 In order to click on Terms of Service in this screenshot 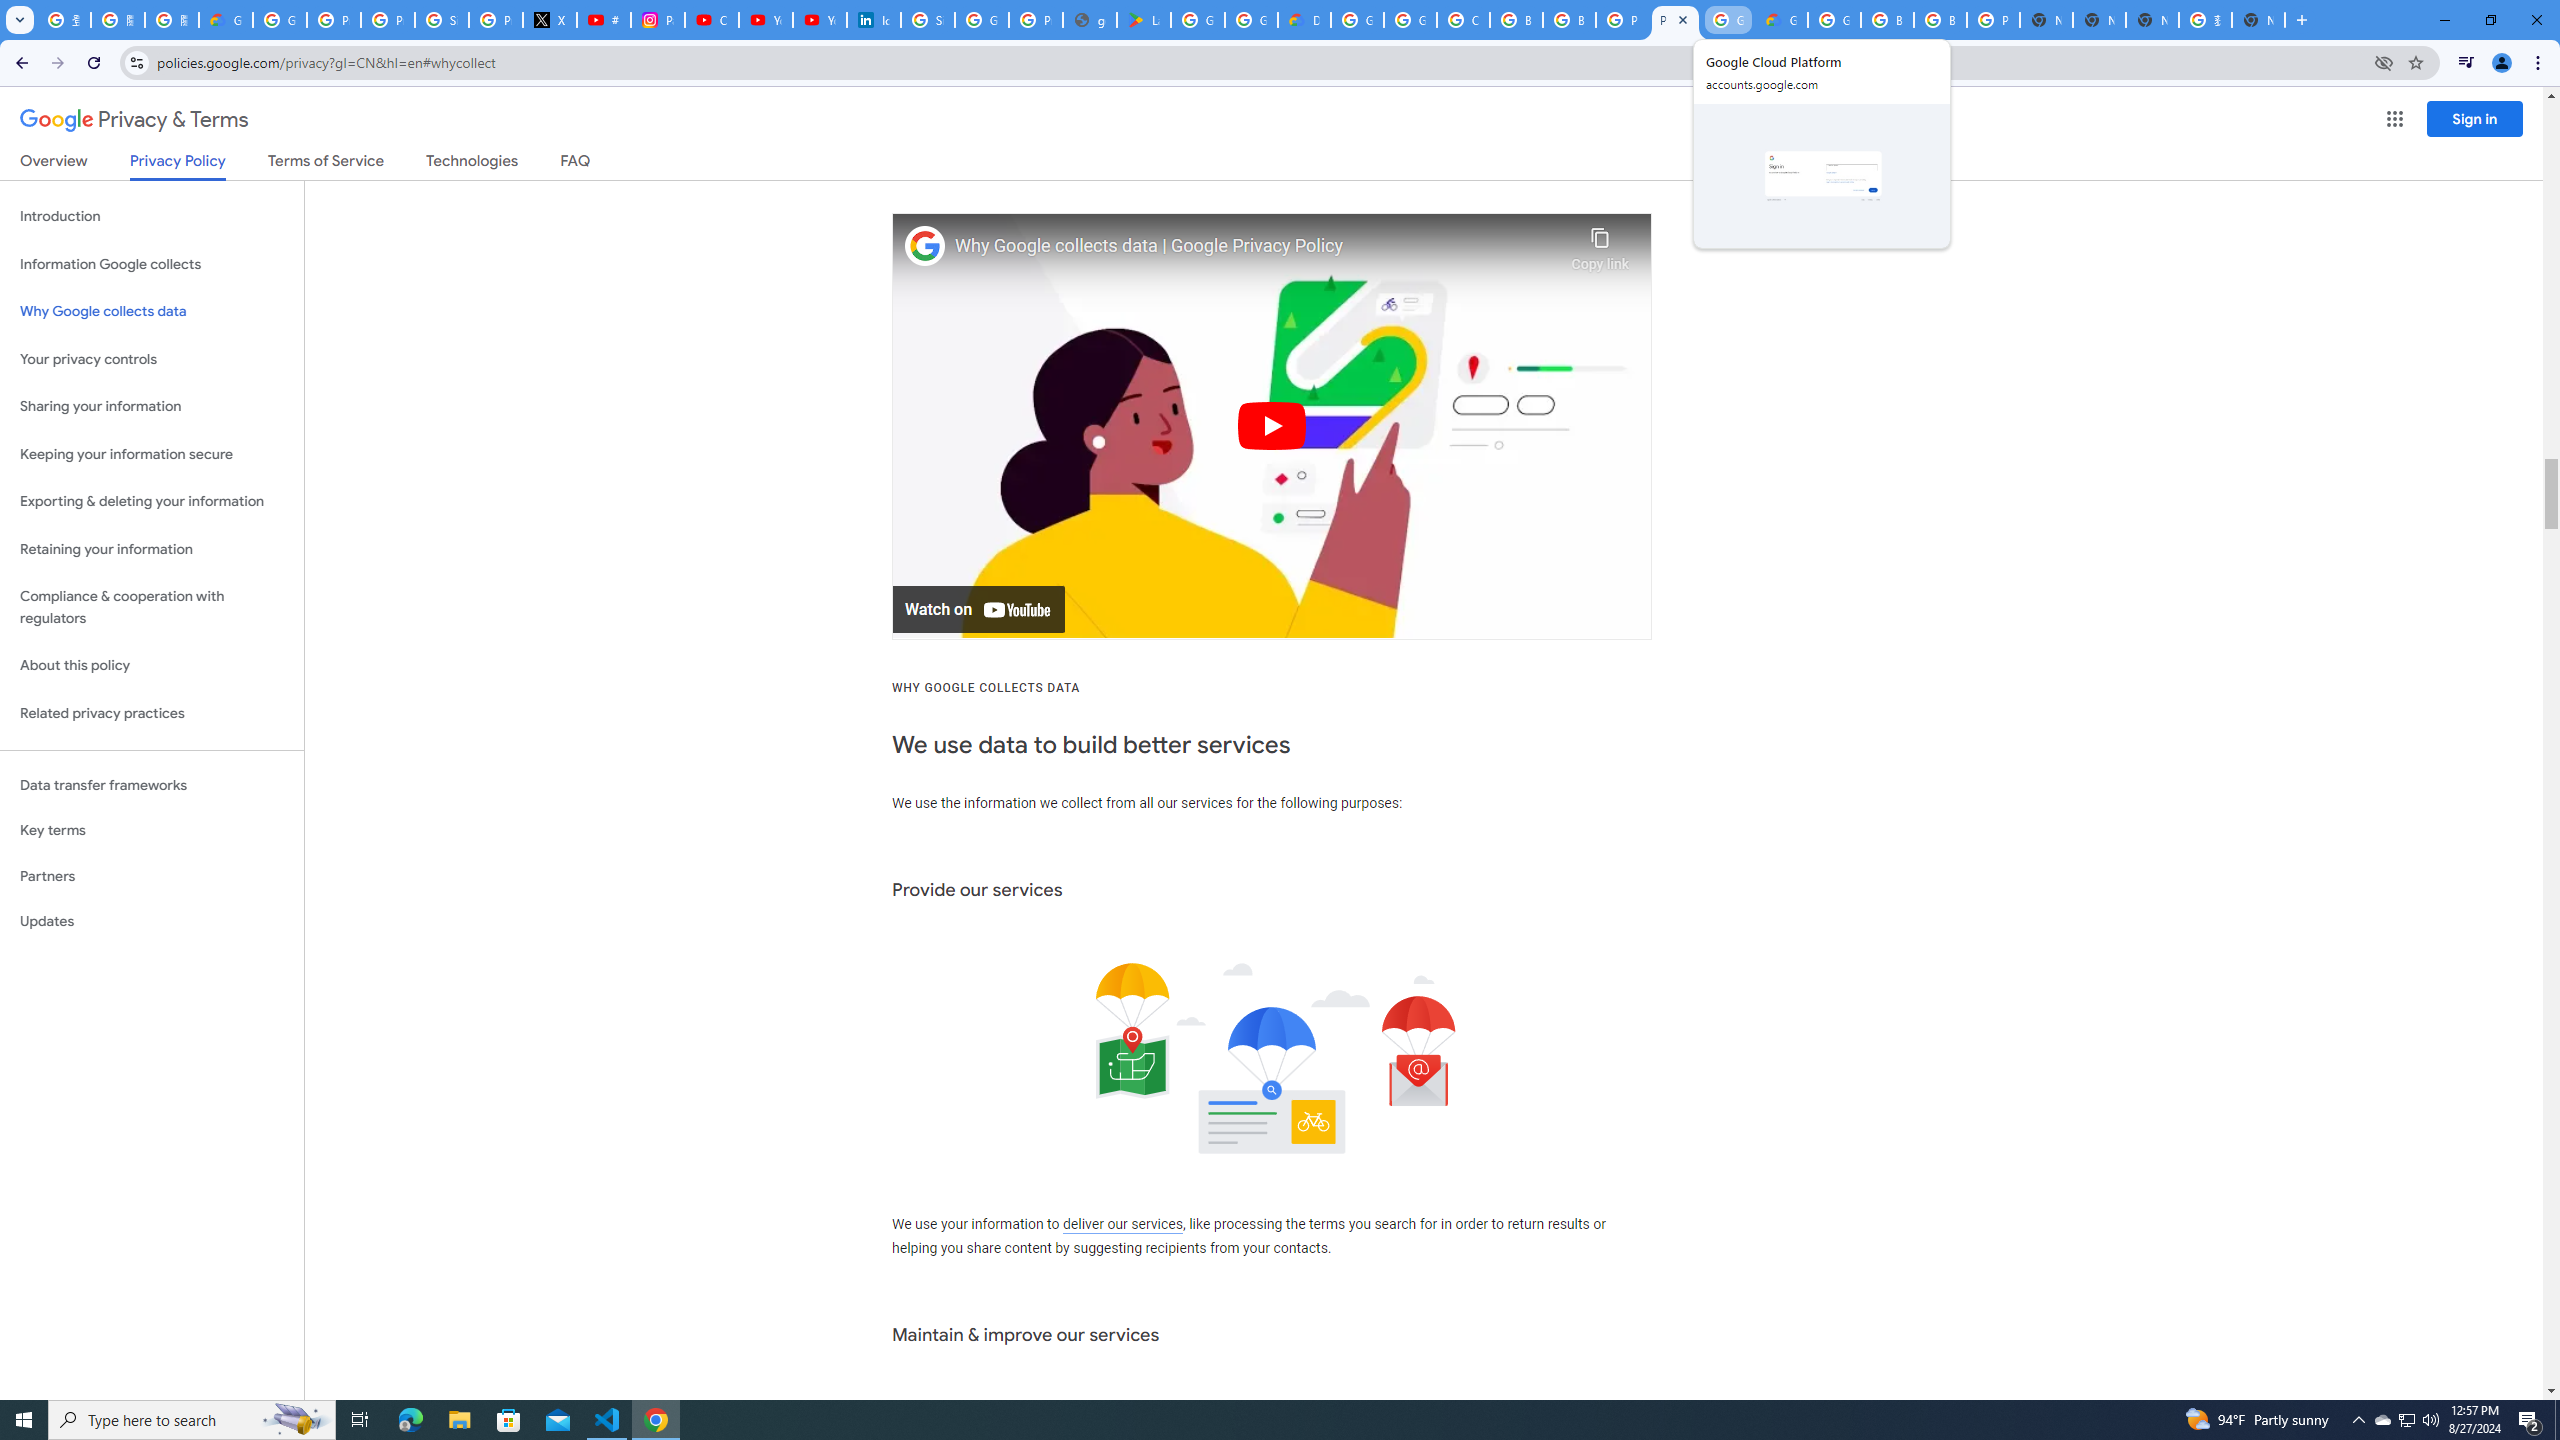, I will do `click(325, 164)`.